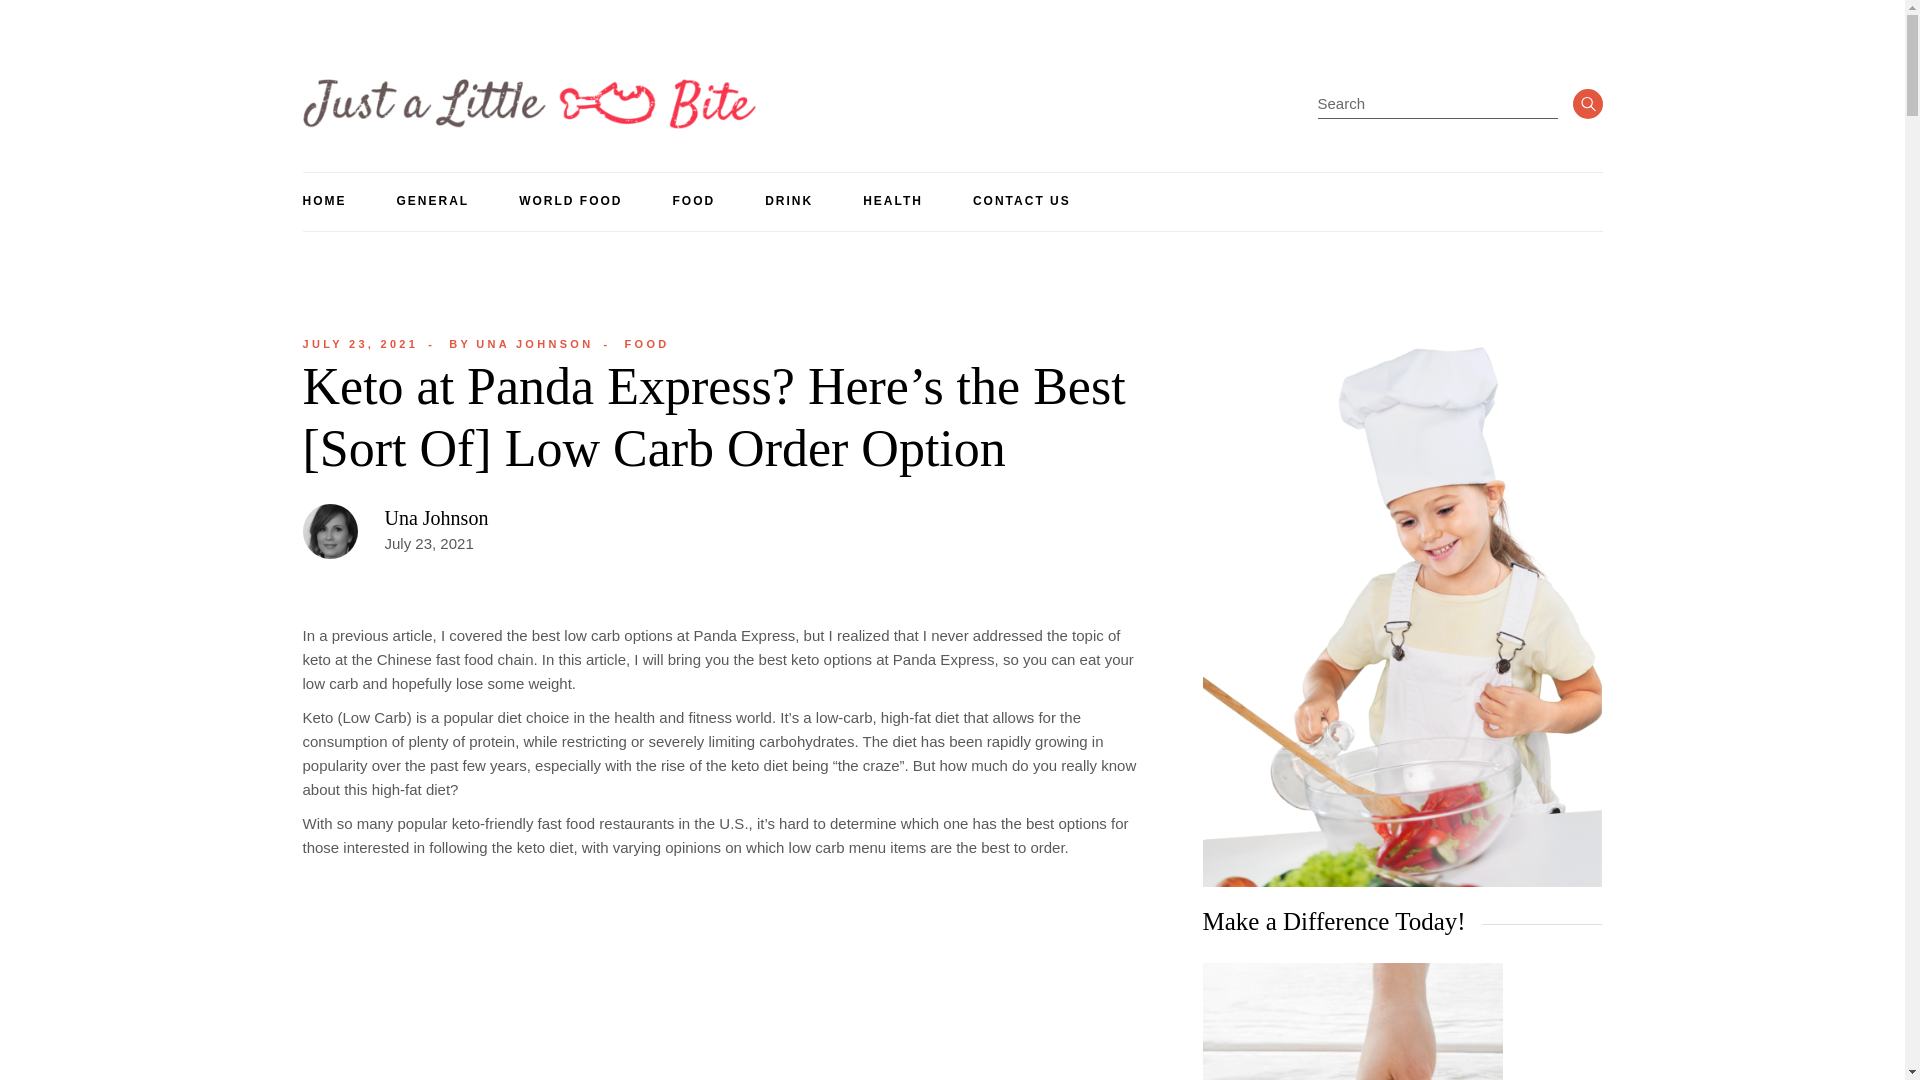 This screenshot has height=1080, width=1920. I want to click on Title Text: , so click(360, 344).